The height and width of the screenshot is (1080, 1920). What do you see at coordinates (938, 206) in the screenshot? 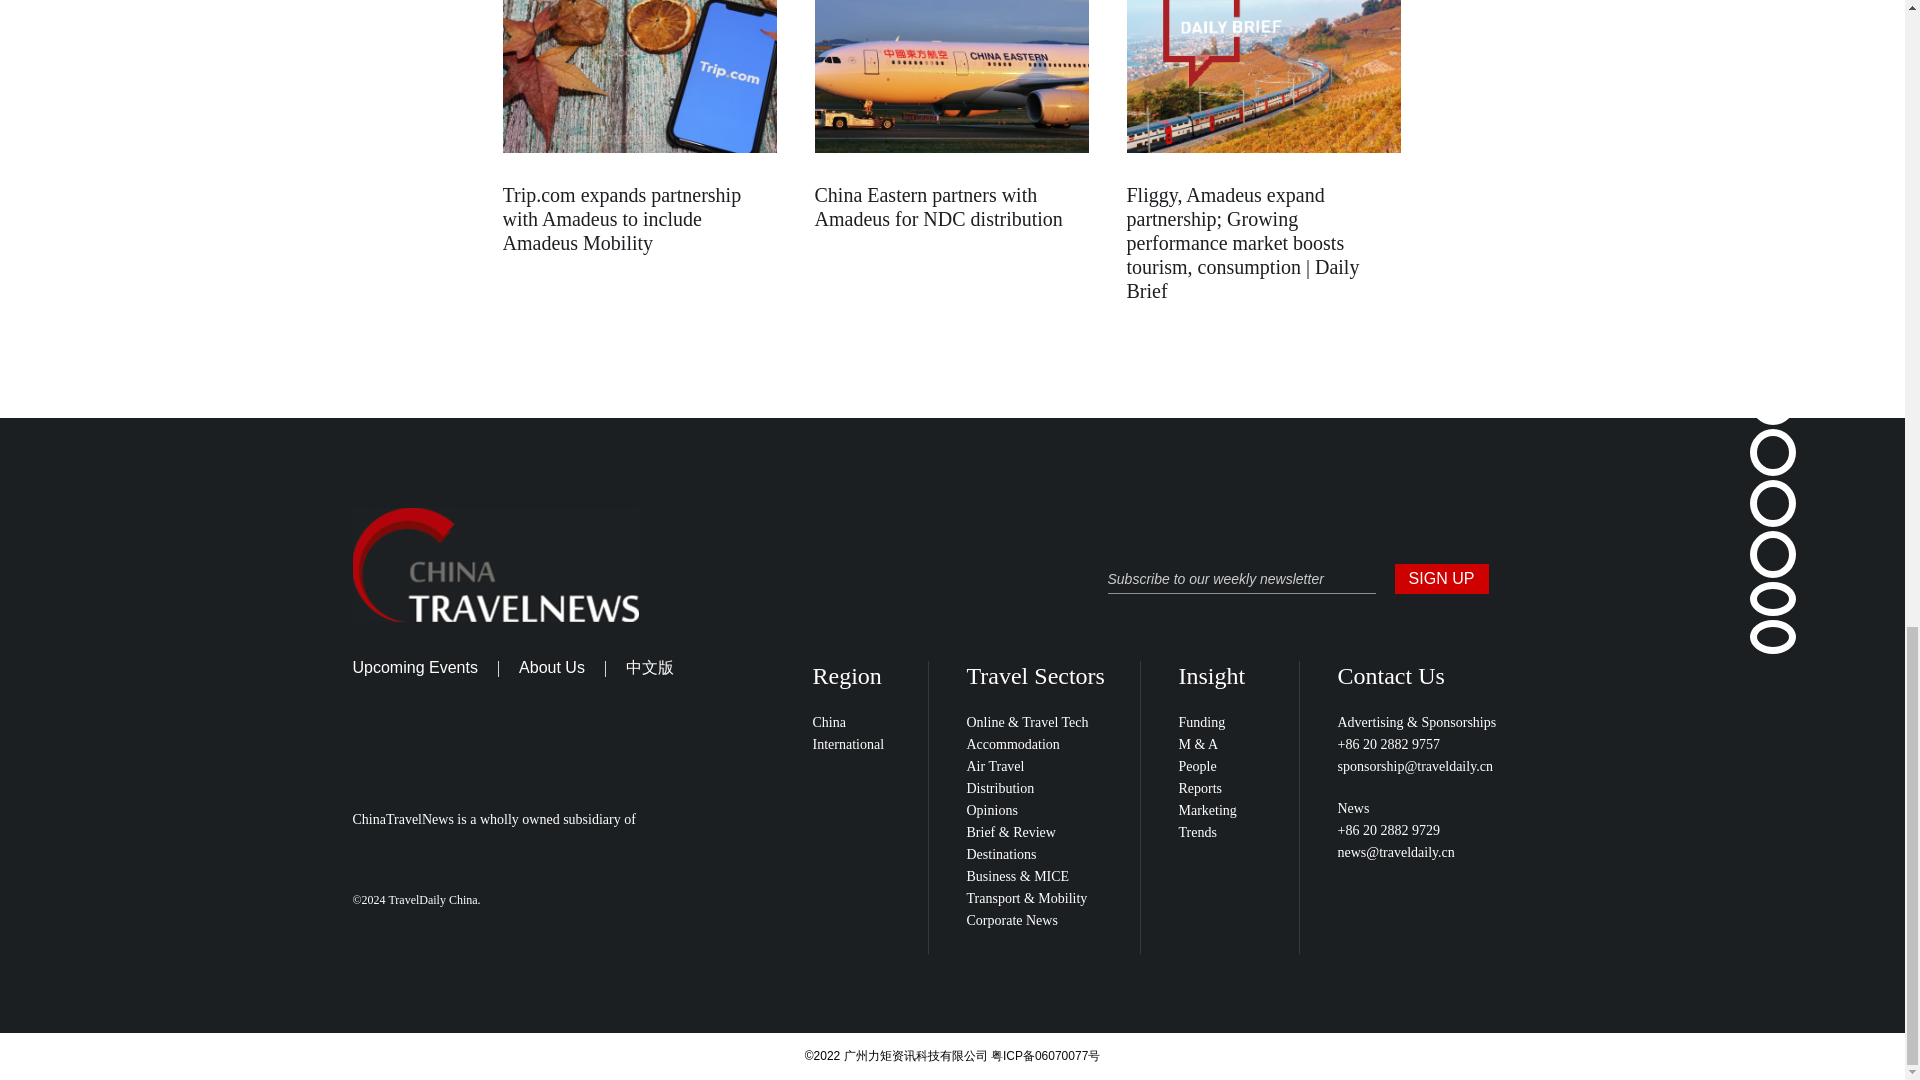
I see `China Eastern partners with Amadeus for NDC distribution` at bounding box center [938, 206].